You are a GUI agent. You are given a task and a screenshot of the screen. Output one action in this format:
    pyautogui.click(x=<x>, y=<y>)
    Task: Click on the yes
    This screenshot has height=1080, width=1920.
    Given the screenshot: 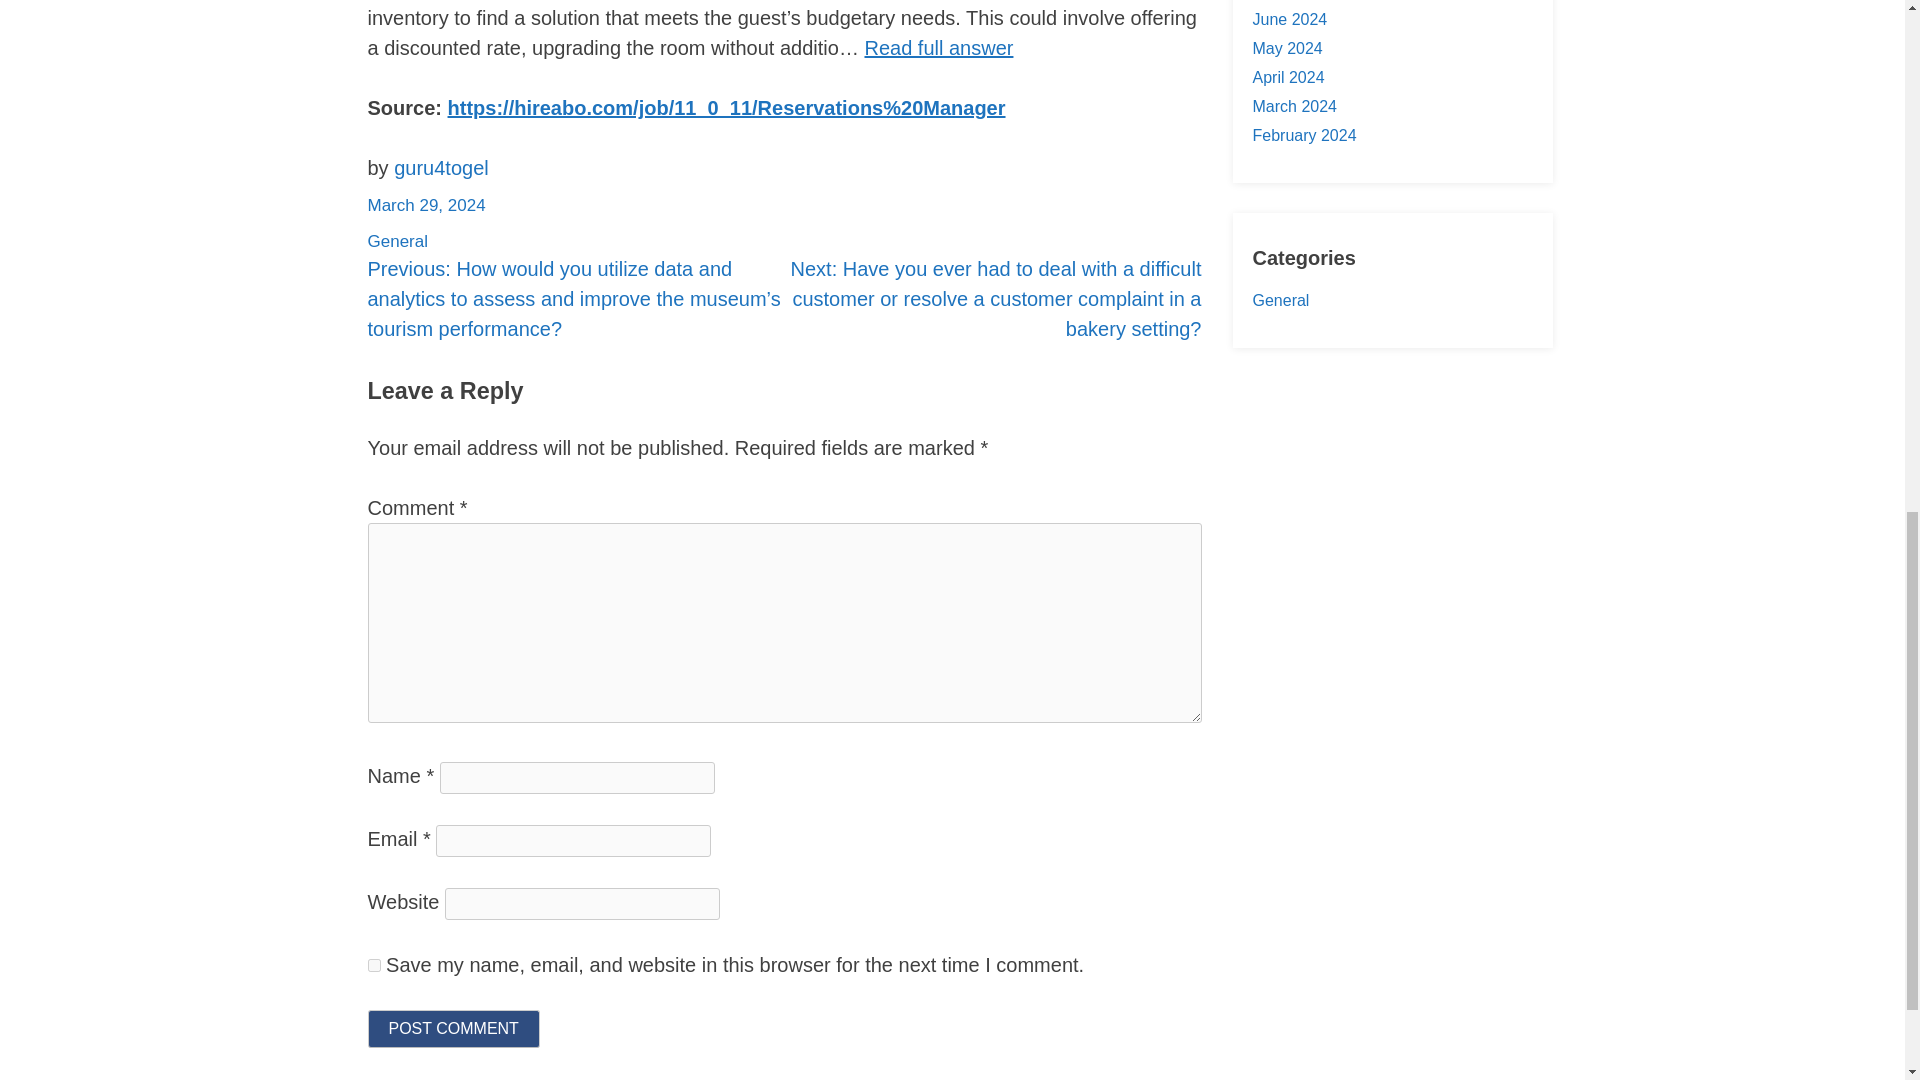 What is the action you would take?
    pyautogui.click(x=374, y=964)
    